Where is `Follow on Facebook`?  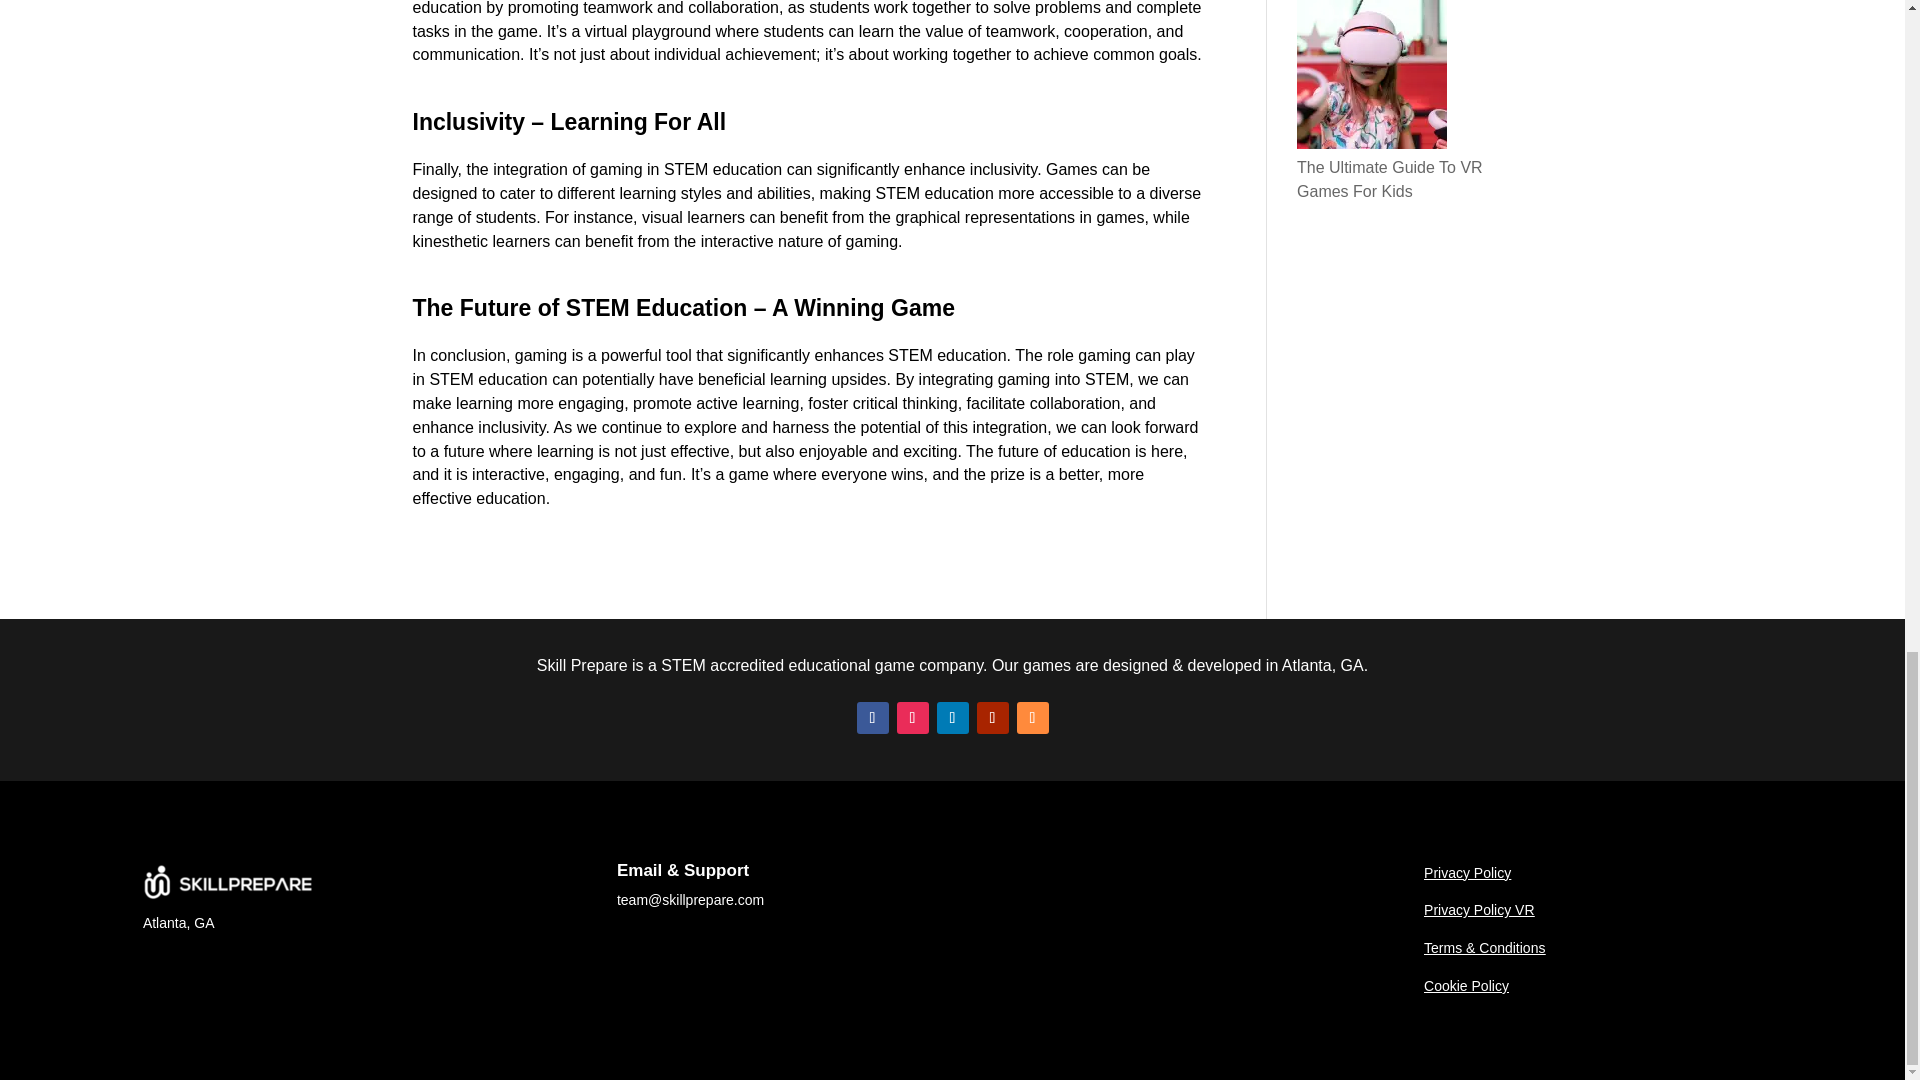 Follow on Facebook is located at coordinates (872, 718).